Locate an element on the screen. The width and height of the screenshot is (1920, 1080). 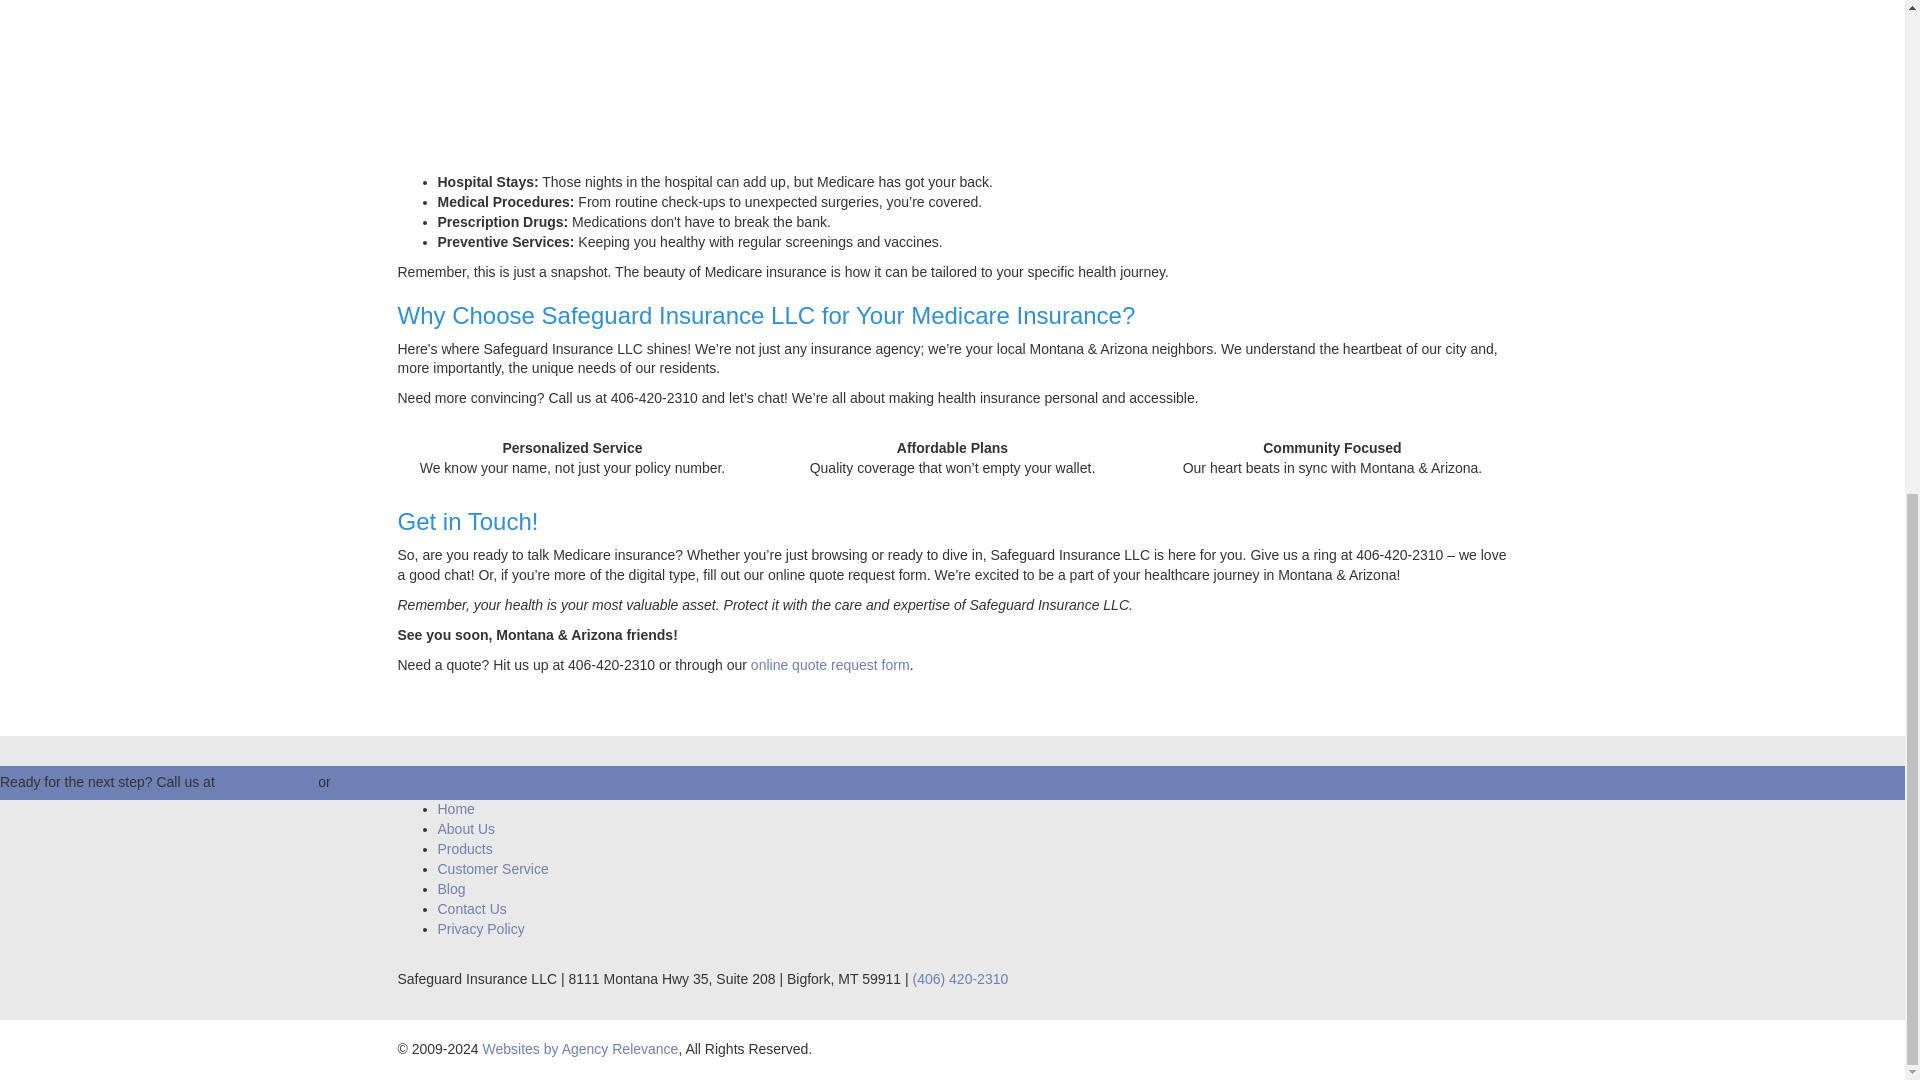
Contact Us is located at coordinates (472, 908).